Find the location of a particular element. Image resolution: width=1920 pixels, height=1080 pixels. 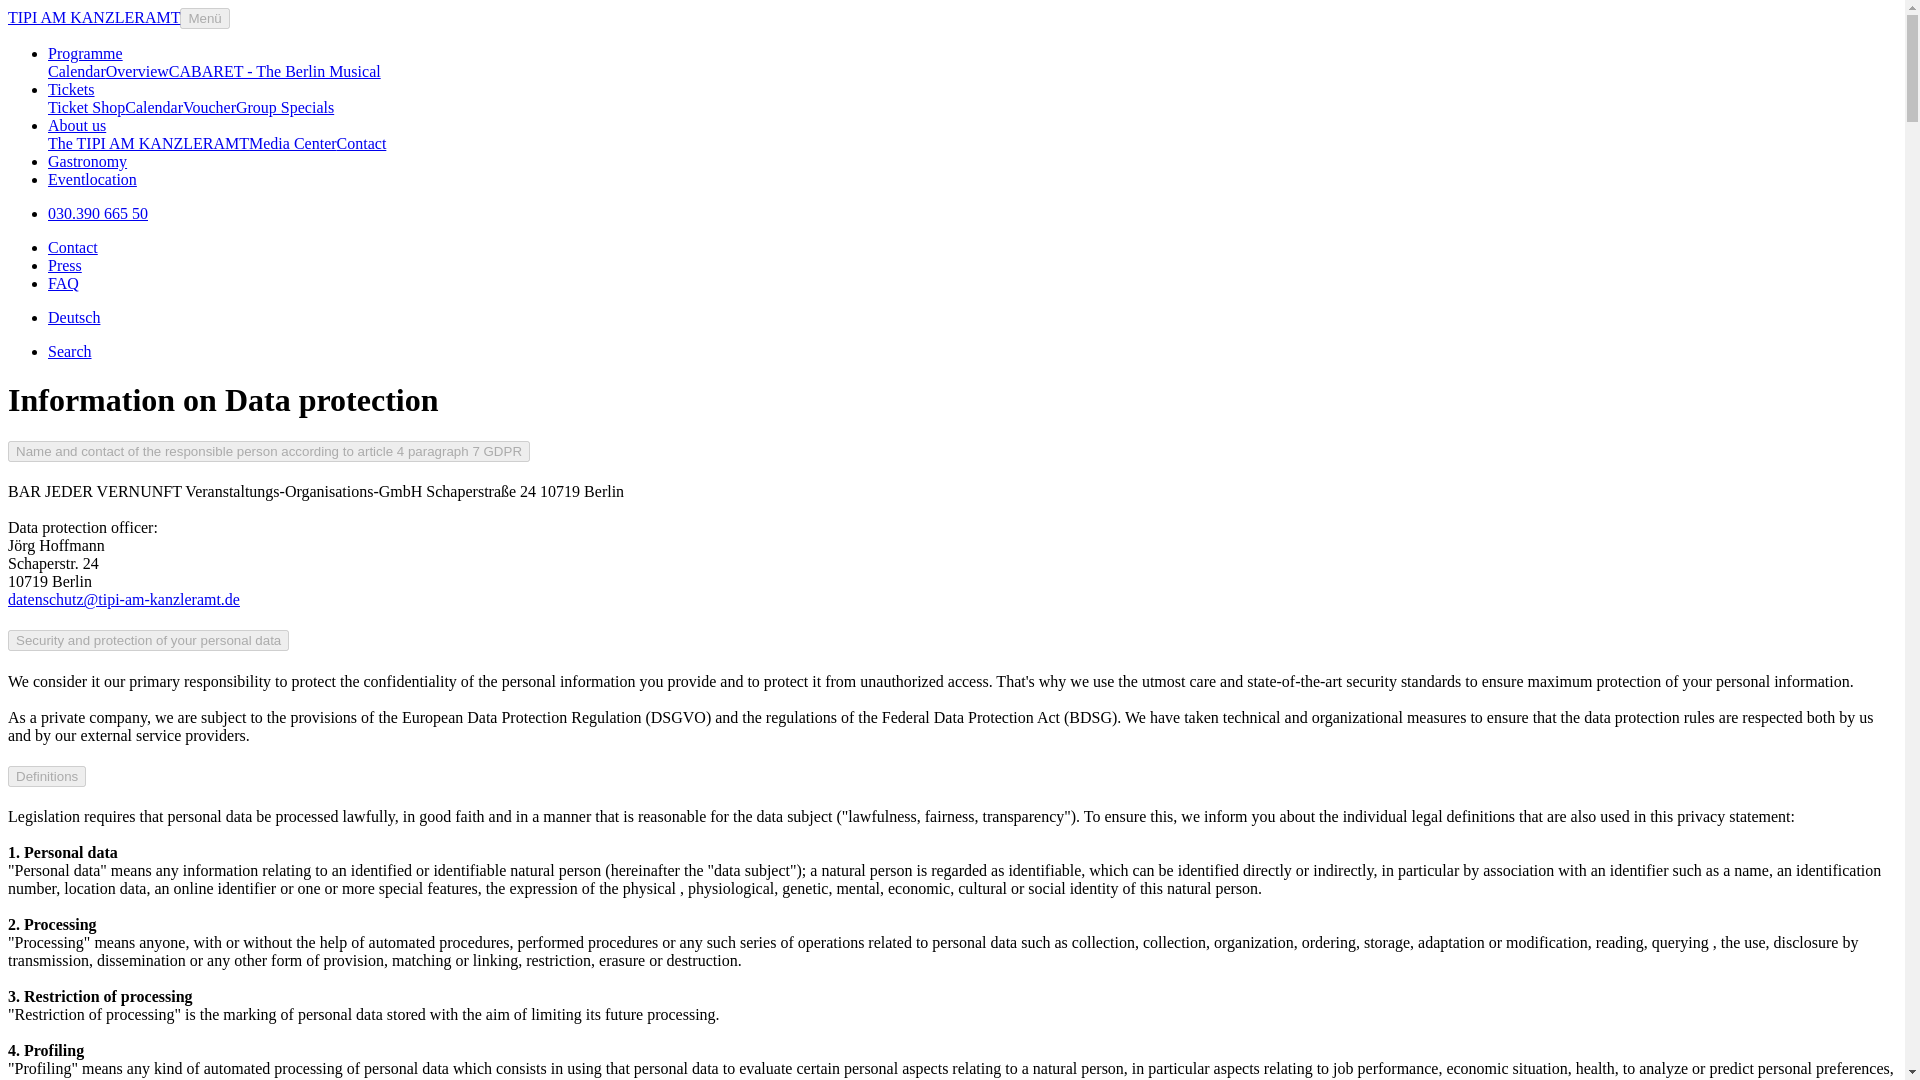

Search is located at coordinates (70, 351).